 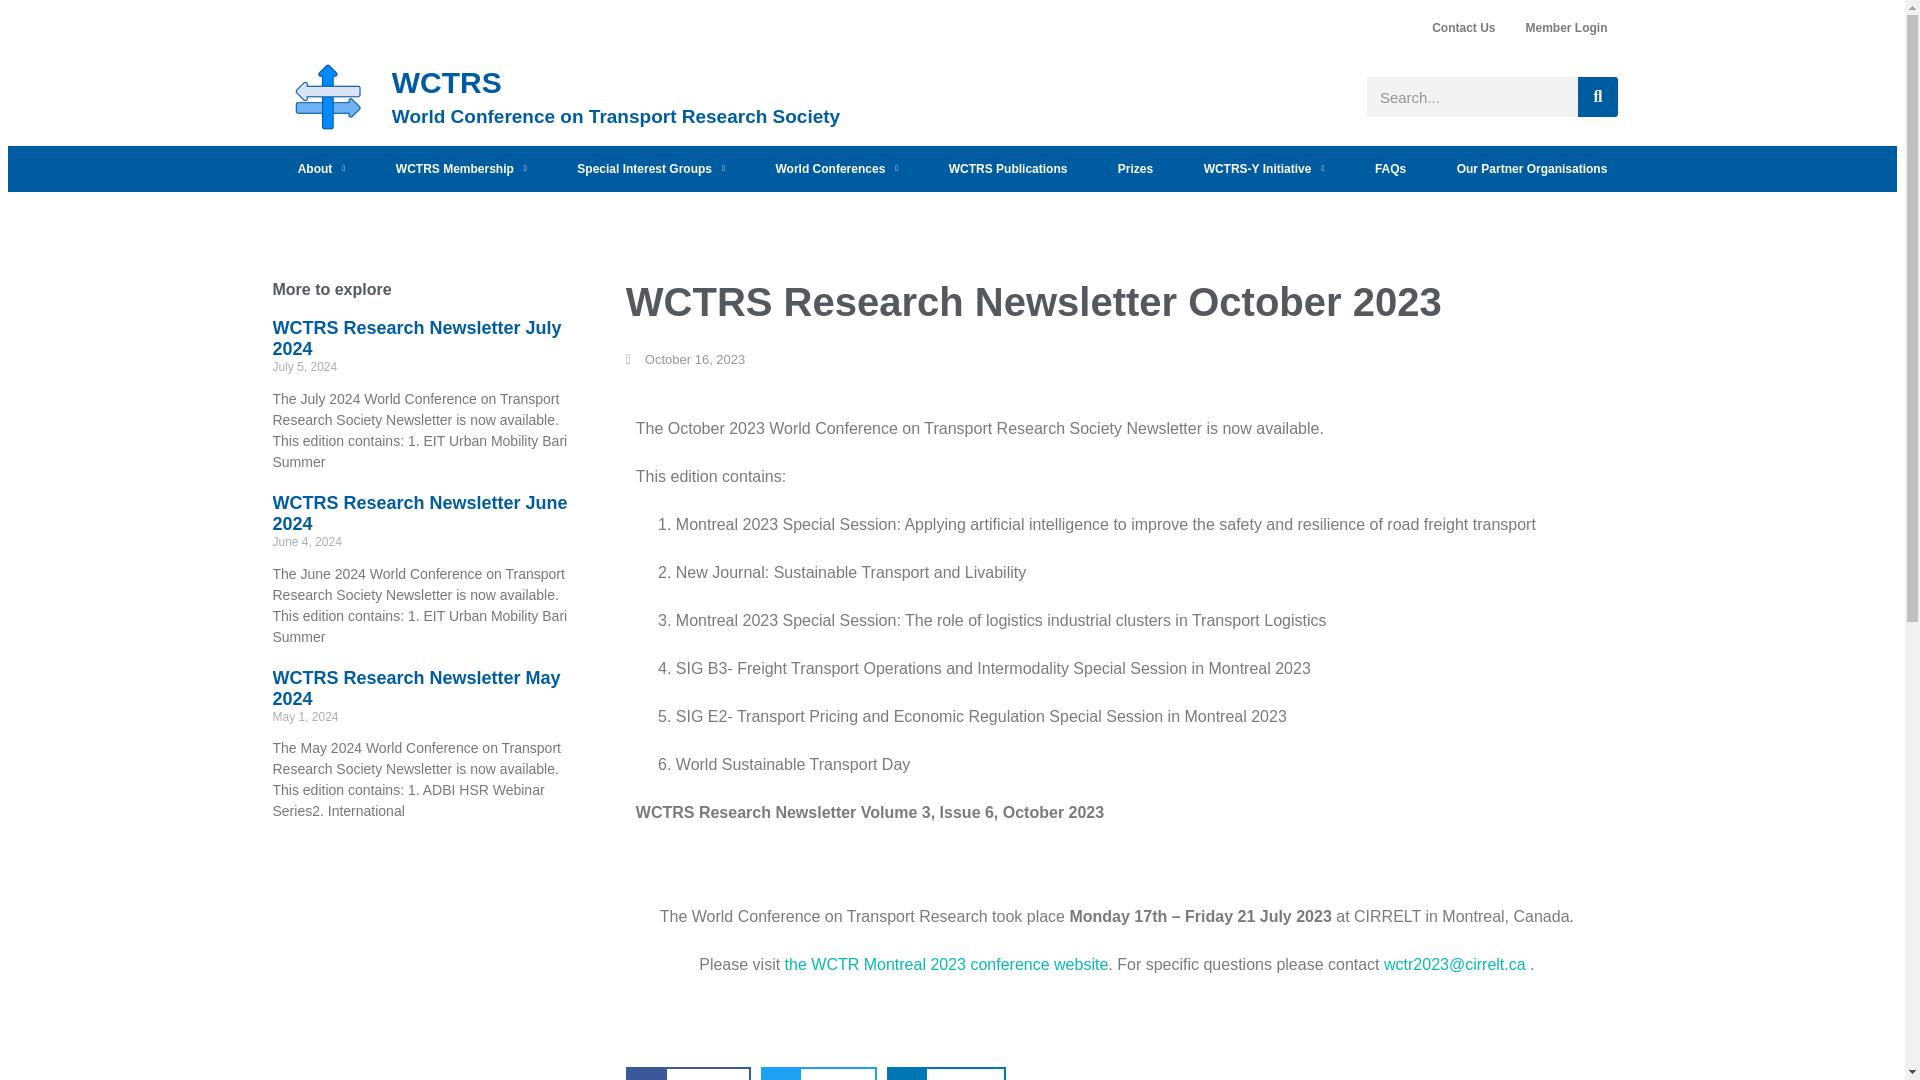 What do you see at coordinates (1566, 28) in the screenshot?
I see `Member Login` at bounding box center [1566, 28].